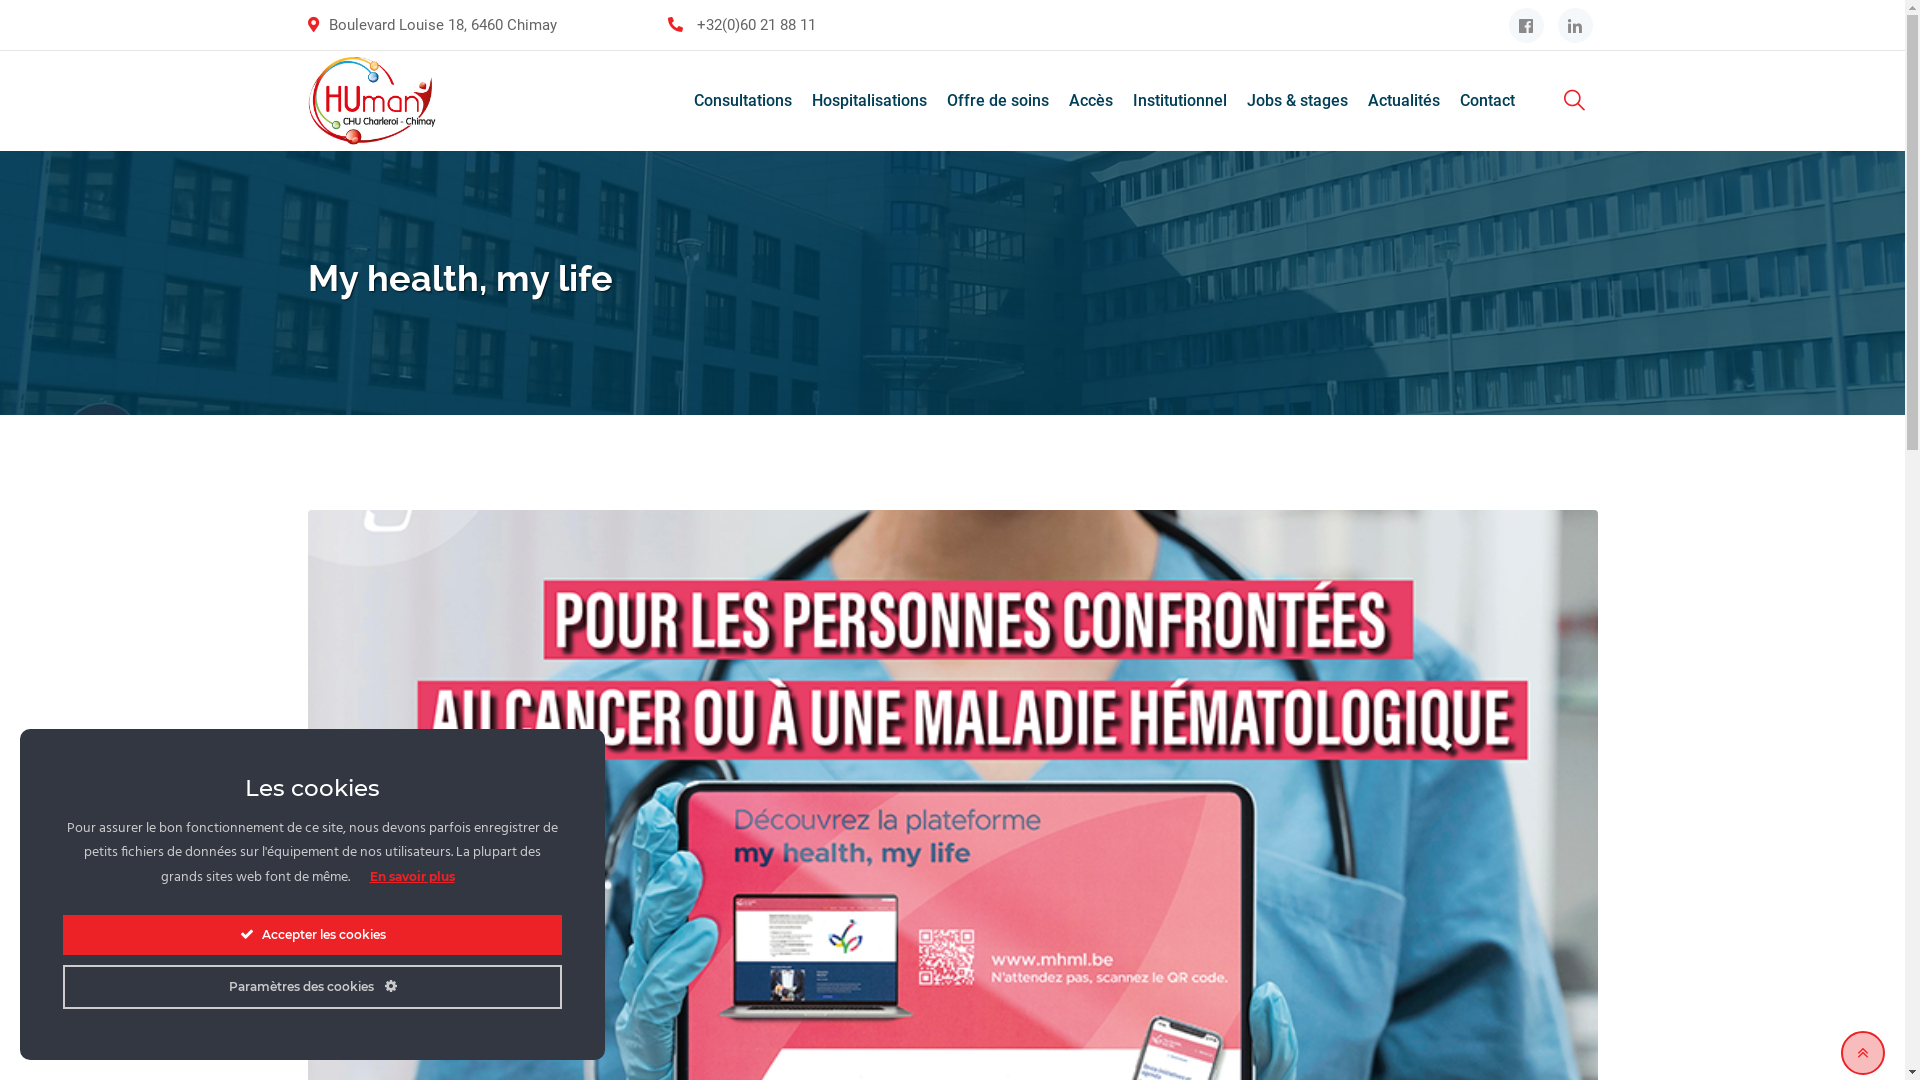 Image resolution: width=1920 pixels, height=1080 pixels. What do you see at coordinates (1296, 101) in the screenshot?
I see `Jobs & stages` at bounding box center [1296, 101].